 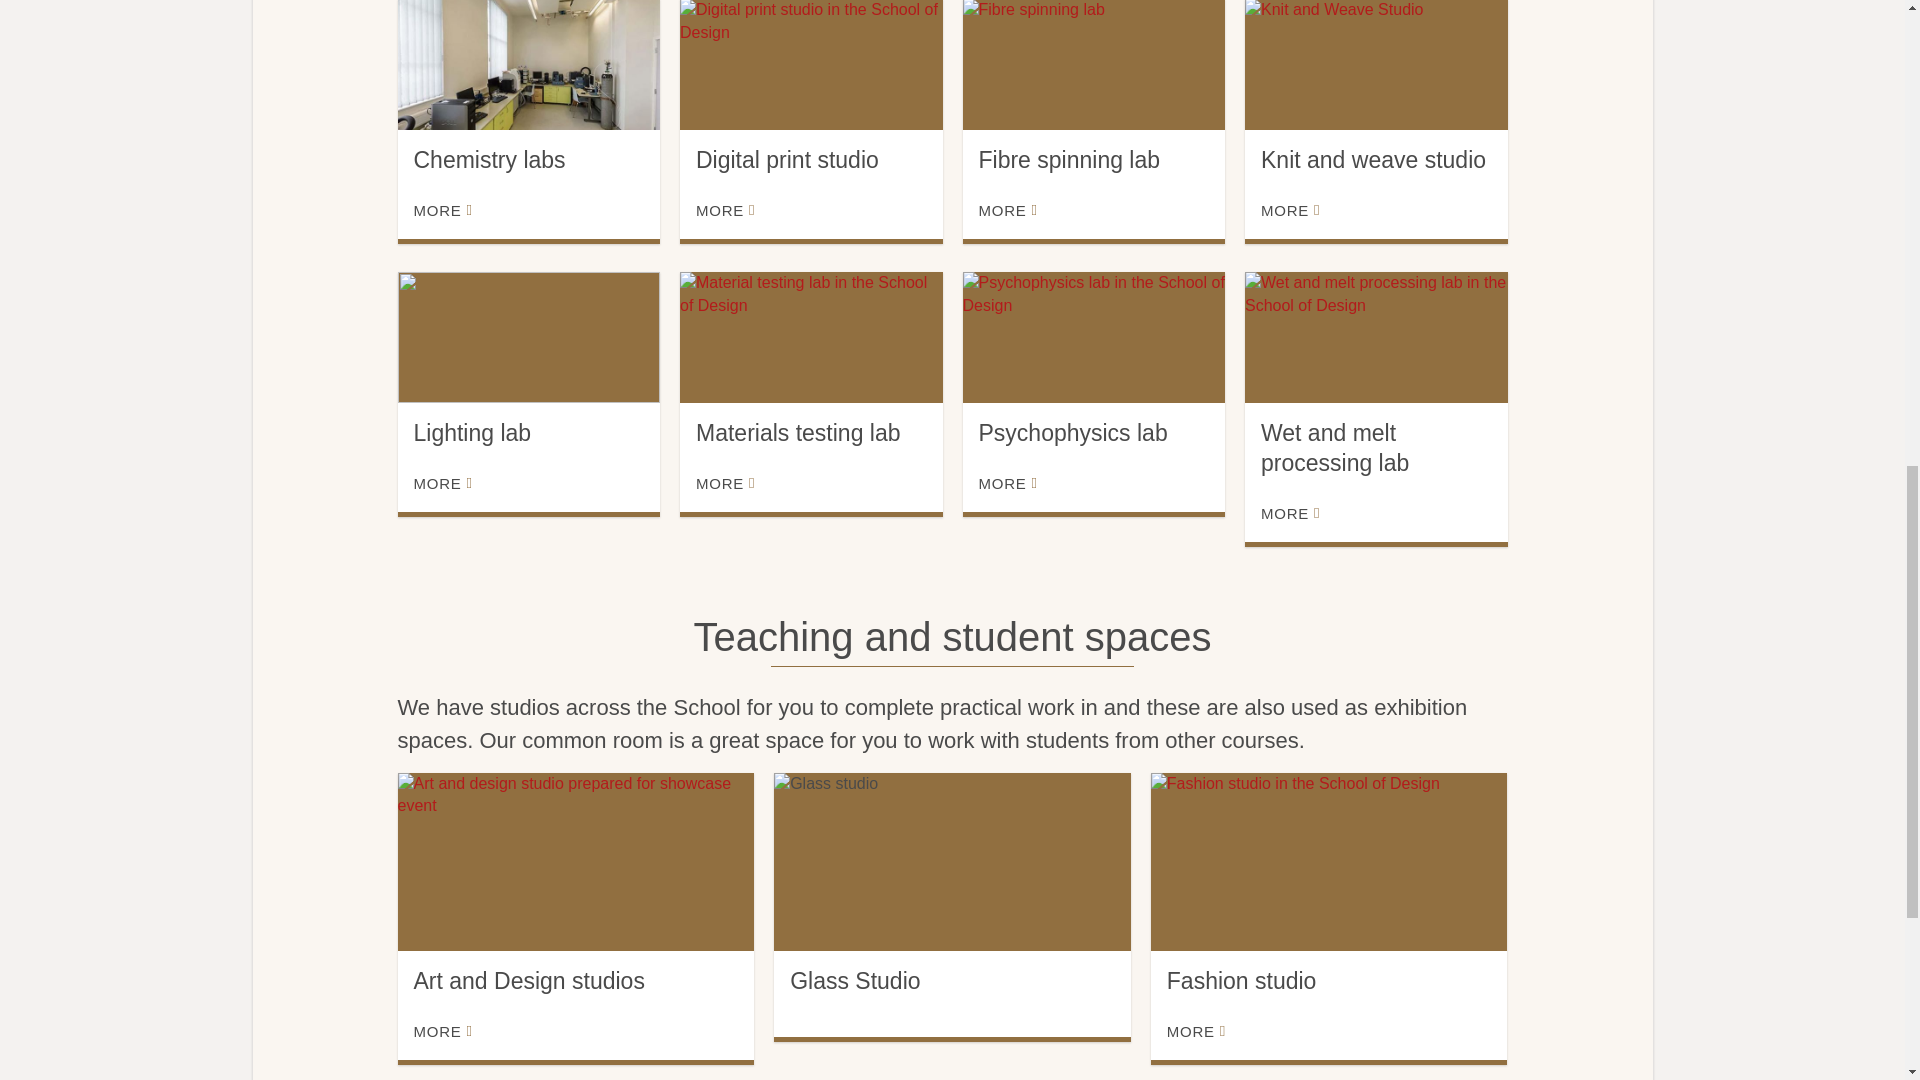 What do you see at coordinates (810, 337) in the screenshot?
I see `Materials testing lab` at bounding box center [810, 337].